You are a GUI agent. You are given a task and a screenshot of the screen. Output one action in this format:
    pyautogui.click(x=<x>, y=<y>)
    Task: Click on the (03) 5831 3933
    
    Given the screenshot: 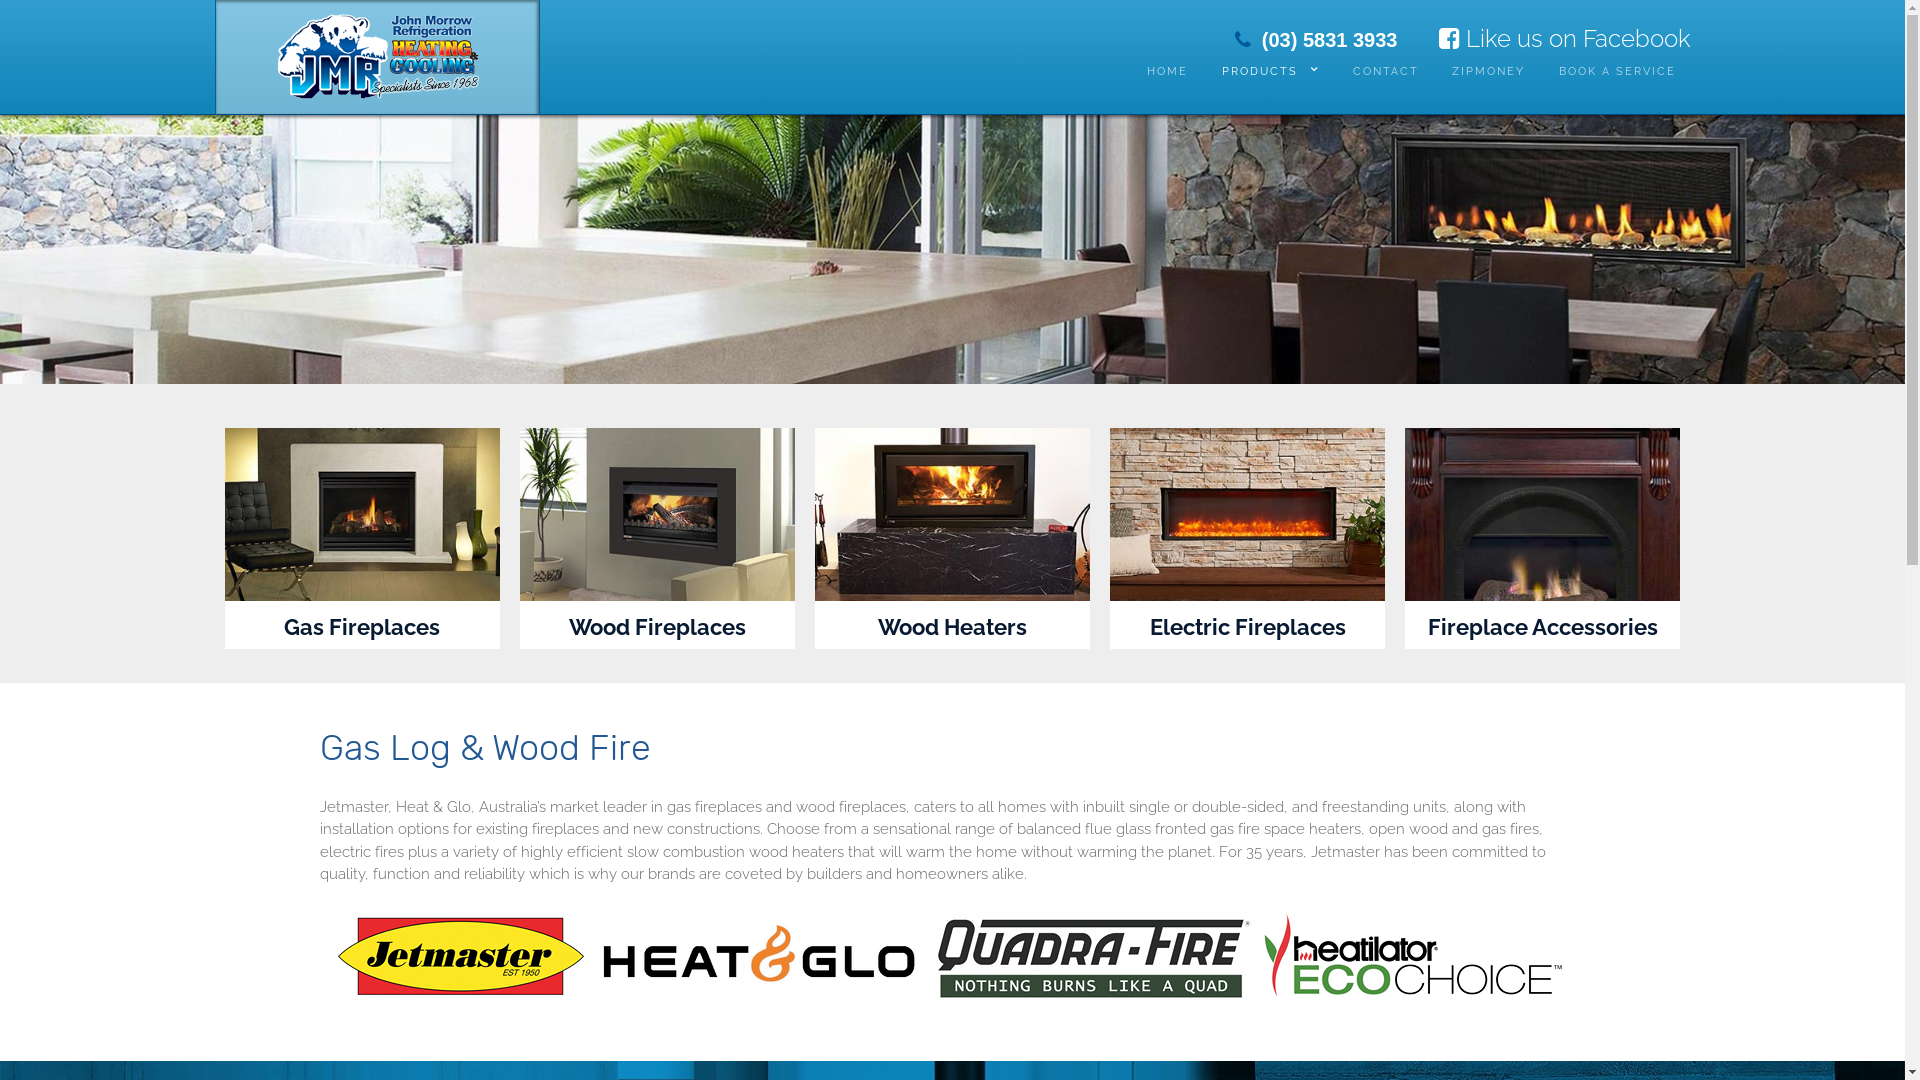 What is the action you would take?
    pyautogui.click(x=1316, y=38)
    